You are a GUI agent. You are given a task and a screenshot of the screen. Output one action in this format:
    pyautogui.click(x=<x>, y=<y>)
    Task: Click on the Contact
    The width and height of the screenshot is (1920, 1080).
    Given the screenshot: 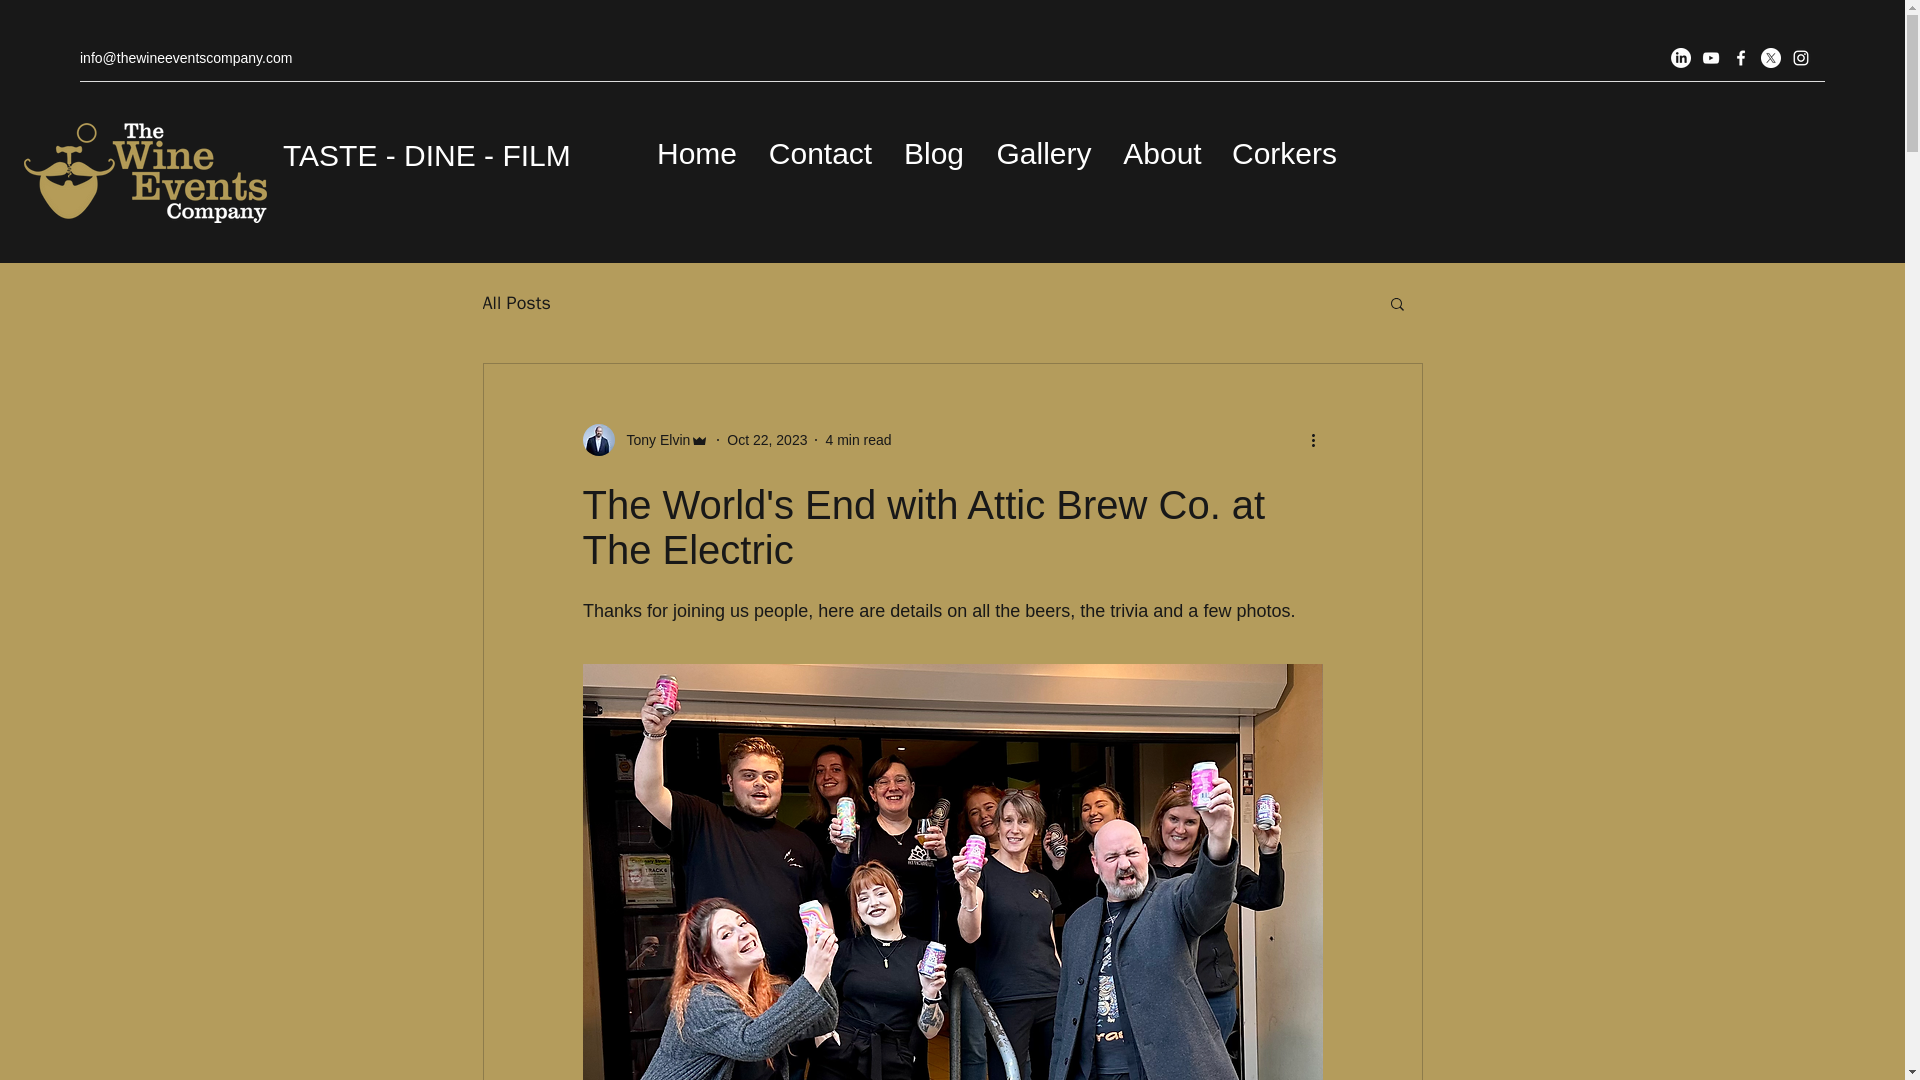 What is the action you would take?
    pyautogui.click(x=820, y=153)
    